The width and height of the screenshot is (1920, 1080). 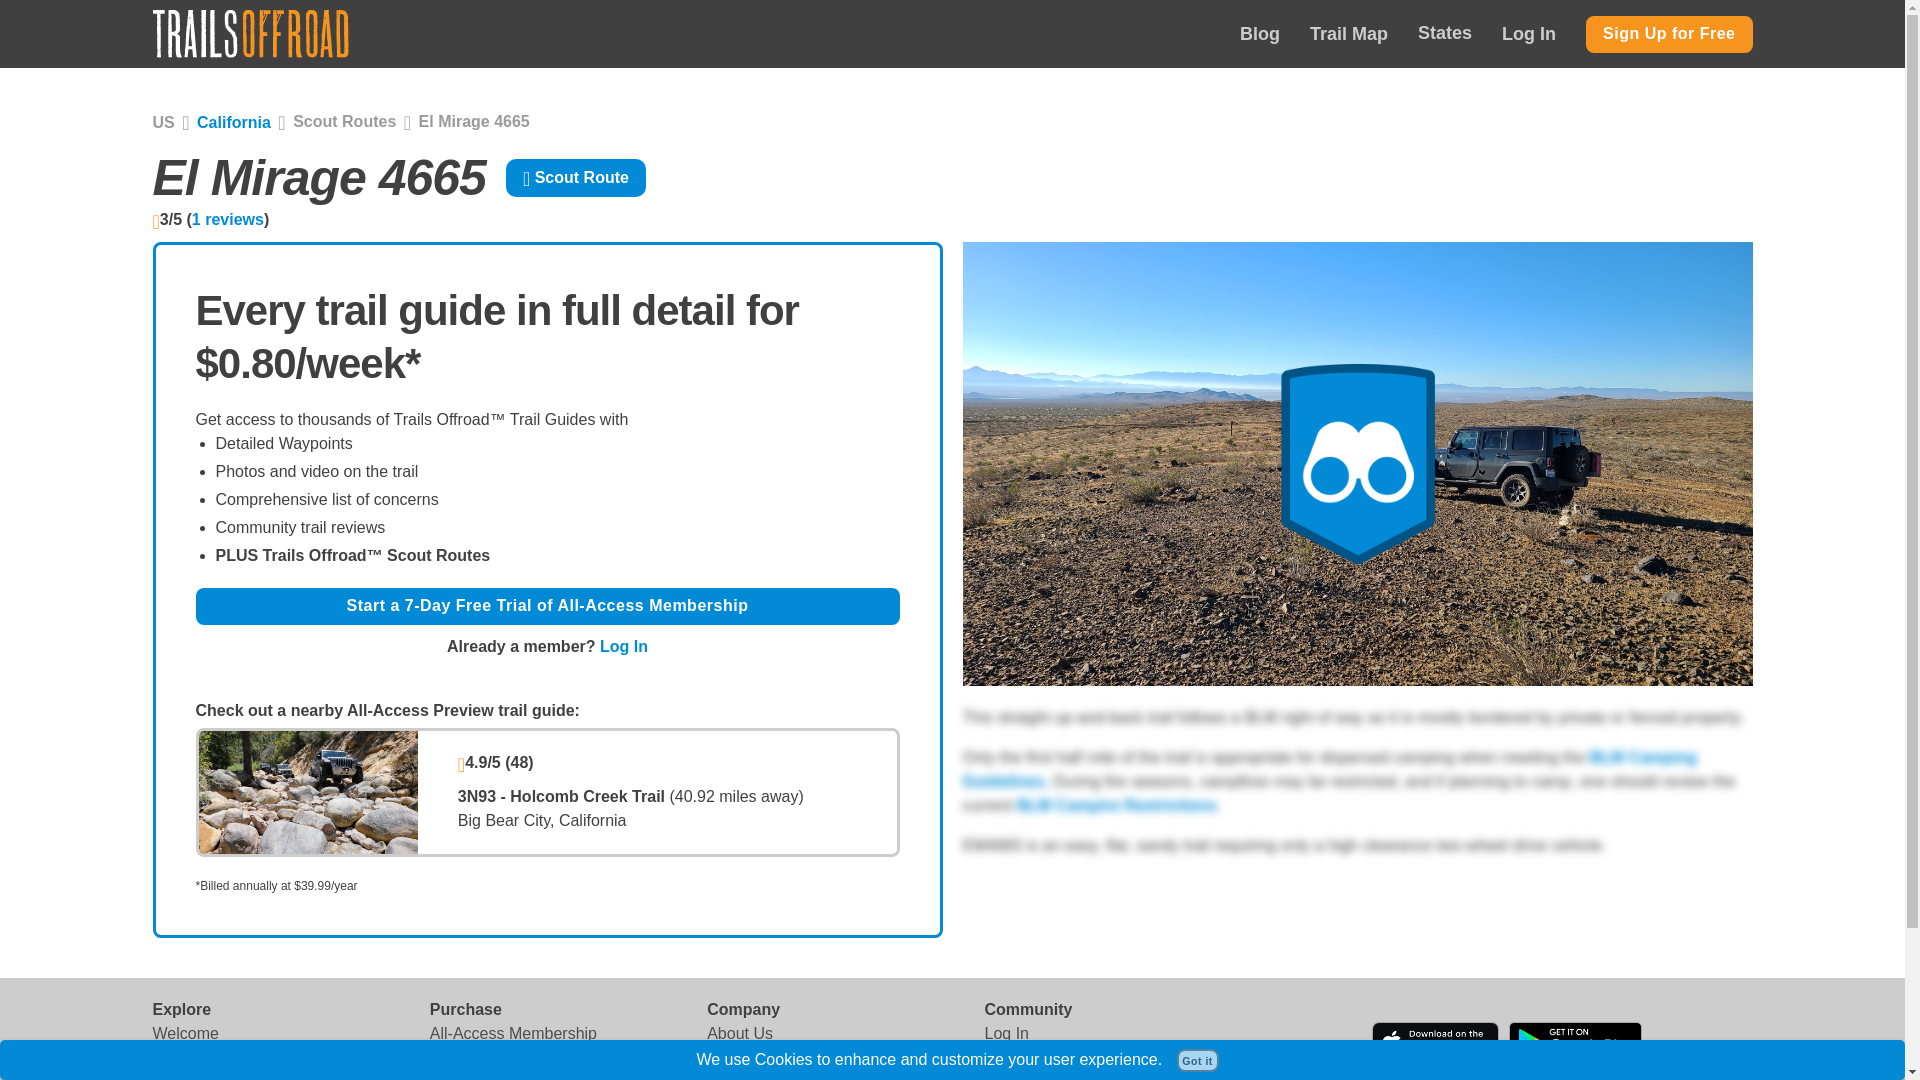 I want to click on Got it, so click(x=1198, y=1060).